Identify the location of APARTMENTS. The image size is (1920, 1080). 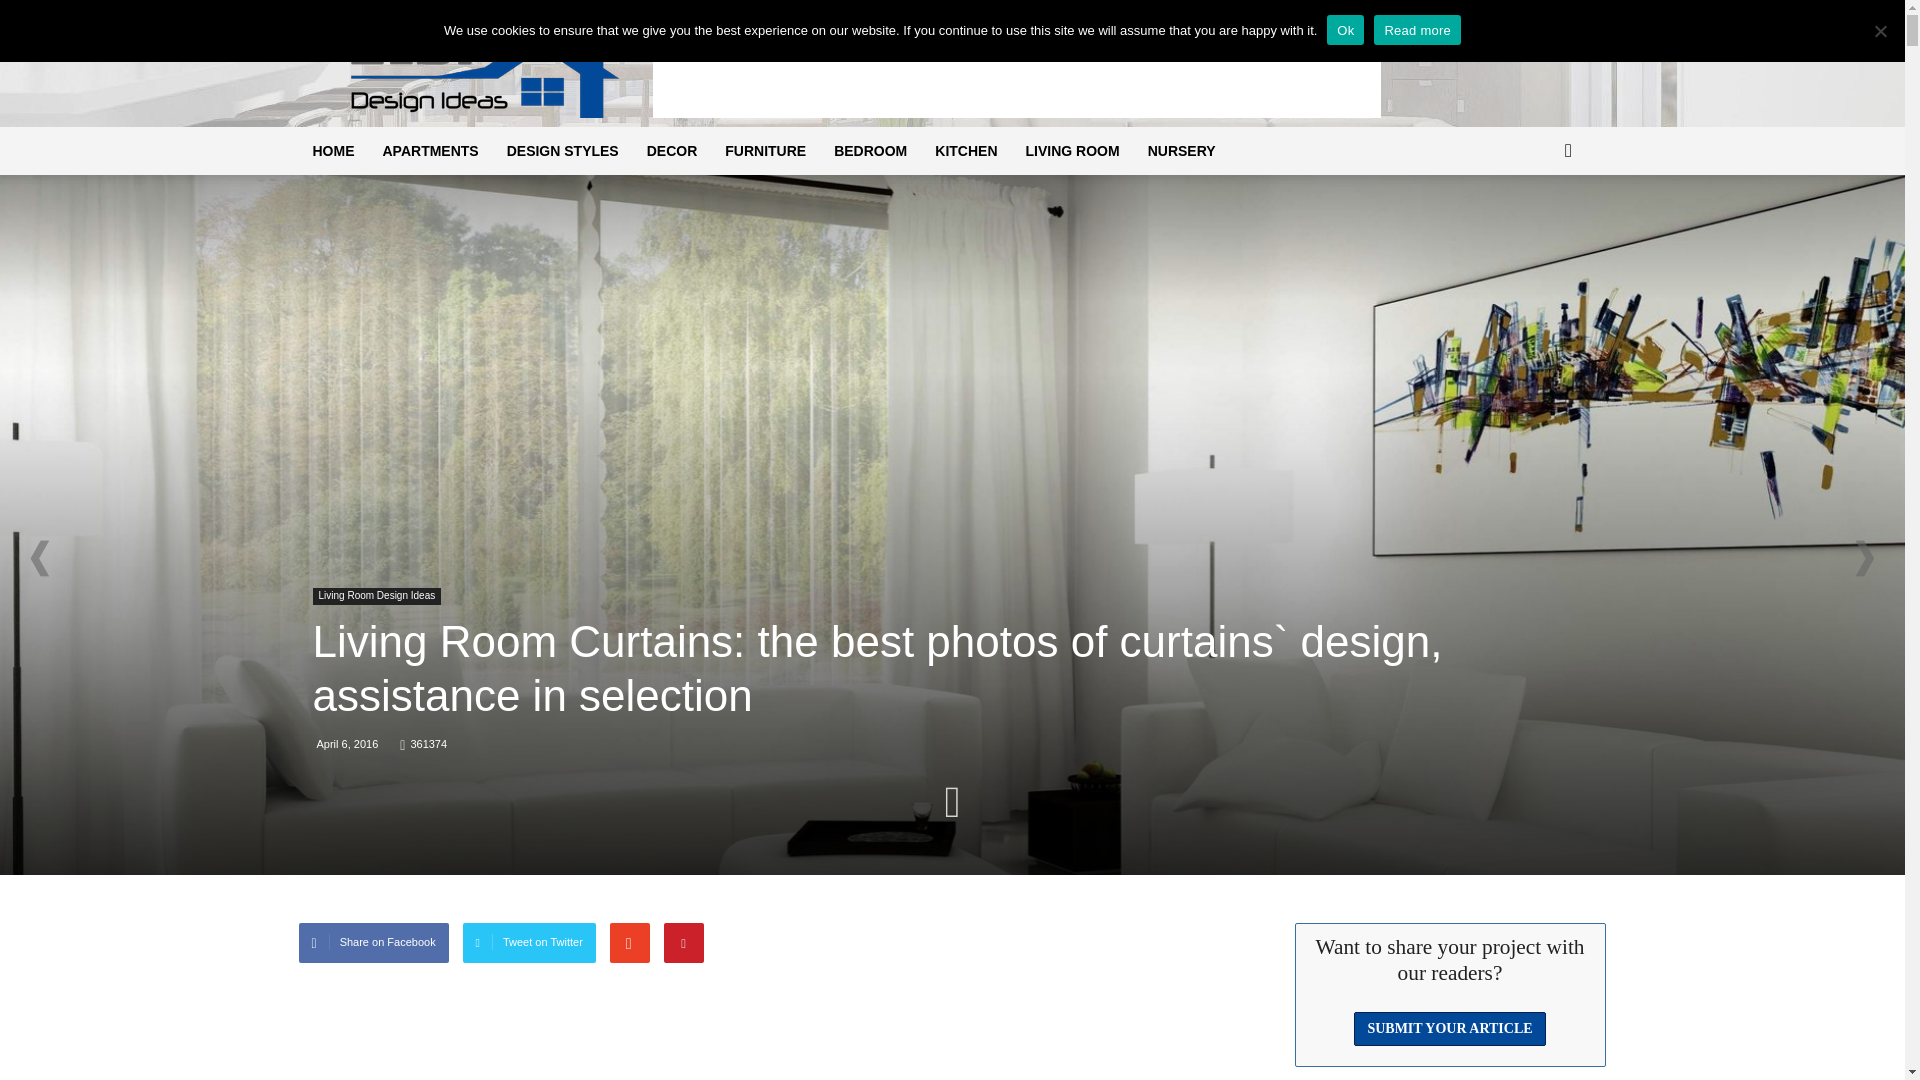
(430, 150).